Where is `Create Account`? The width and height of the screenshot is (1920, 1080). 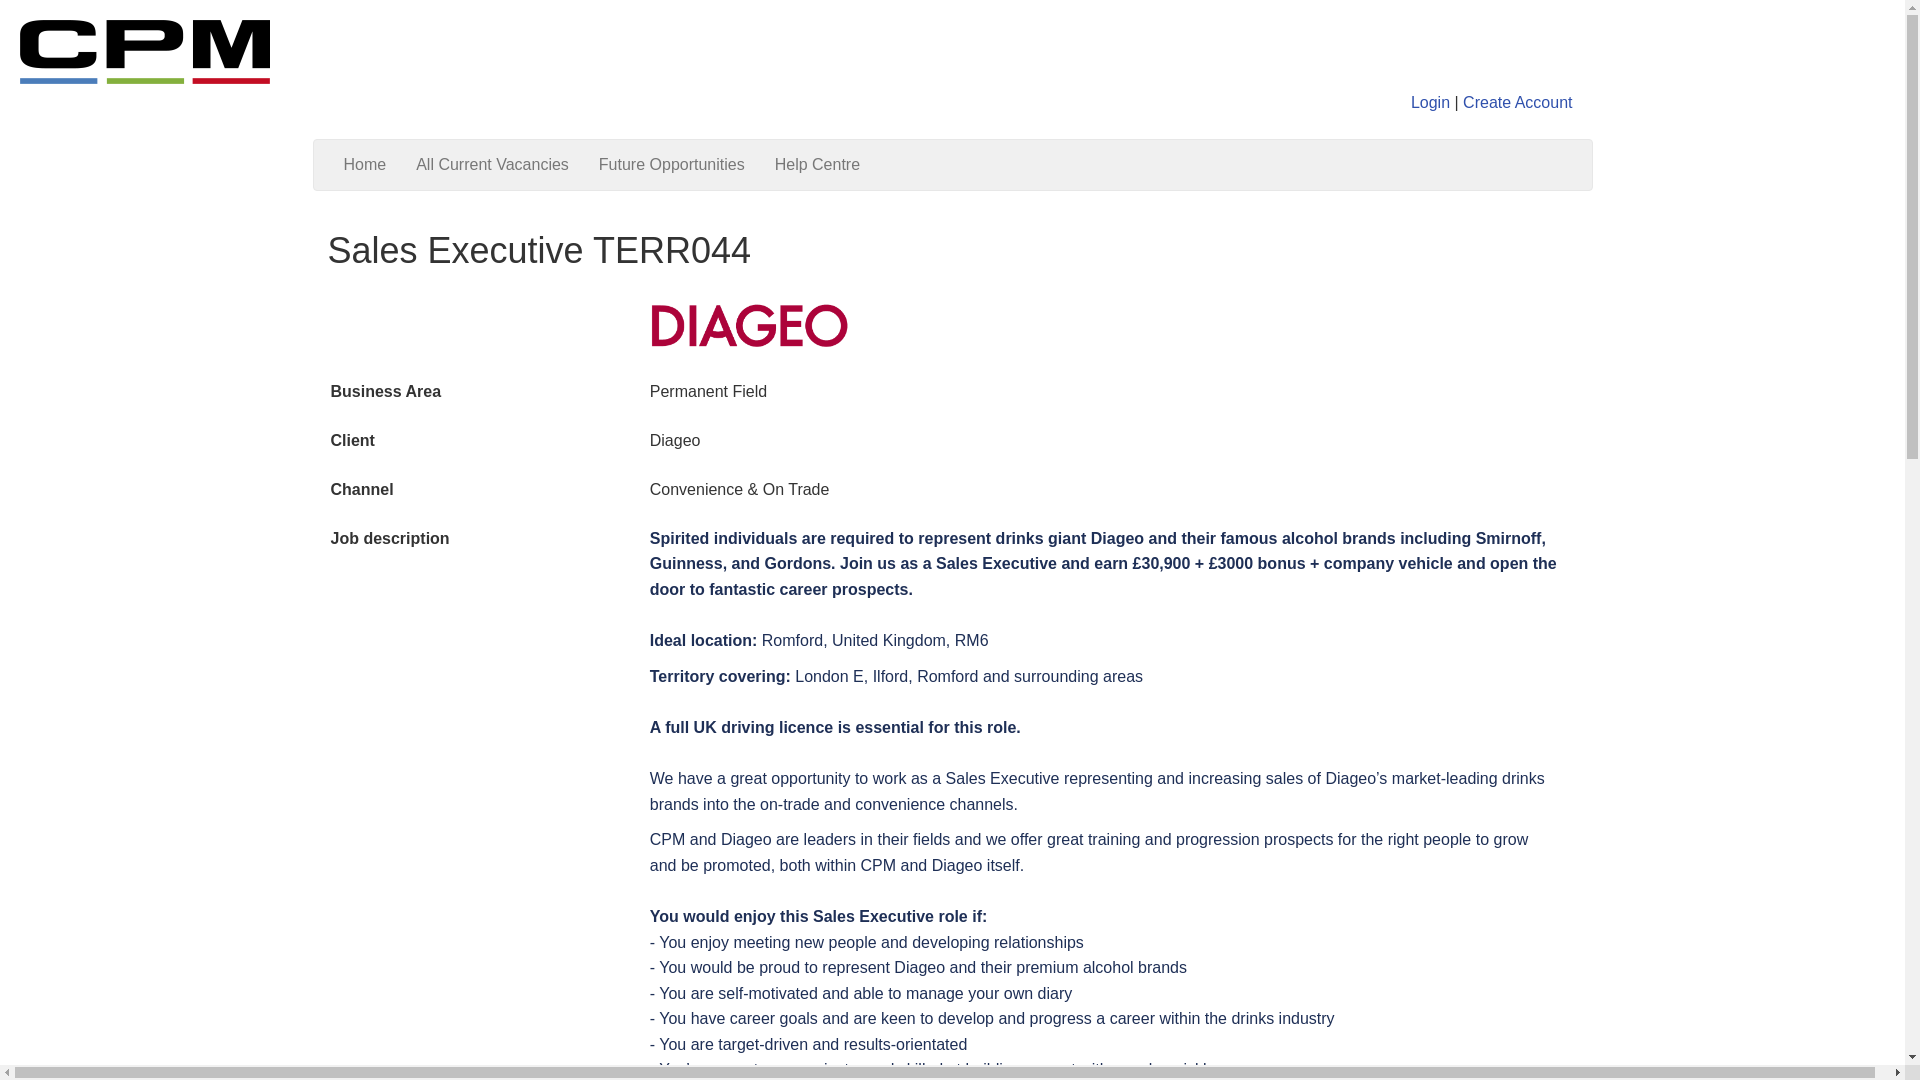
Create Account is located at coordinates (1518, 102).